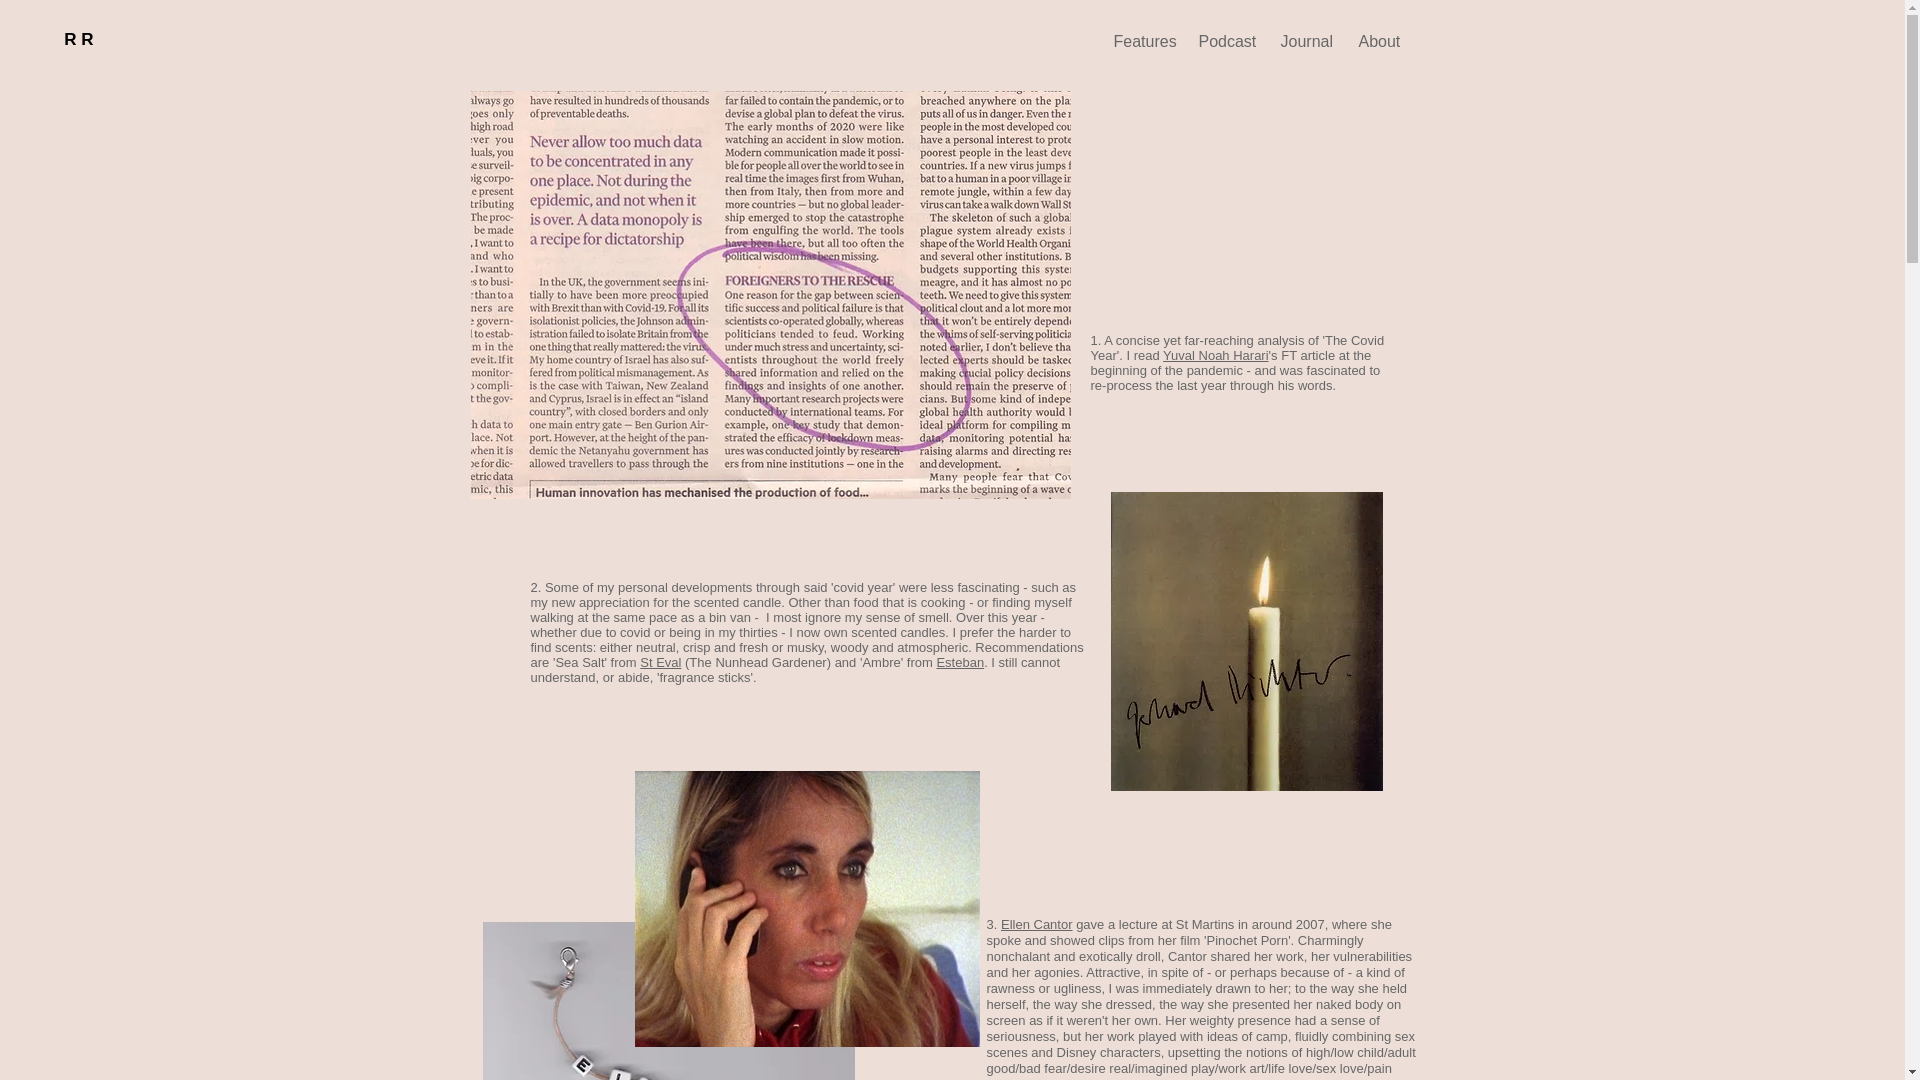 The height and width of the screenshot is (1080, 1920). I want to click on R R, so click(78, 40).